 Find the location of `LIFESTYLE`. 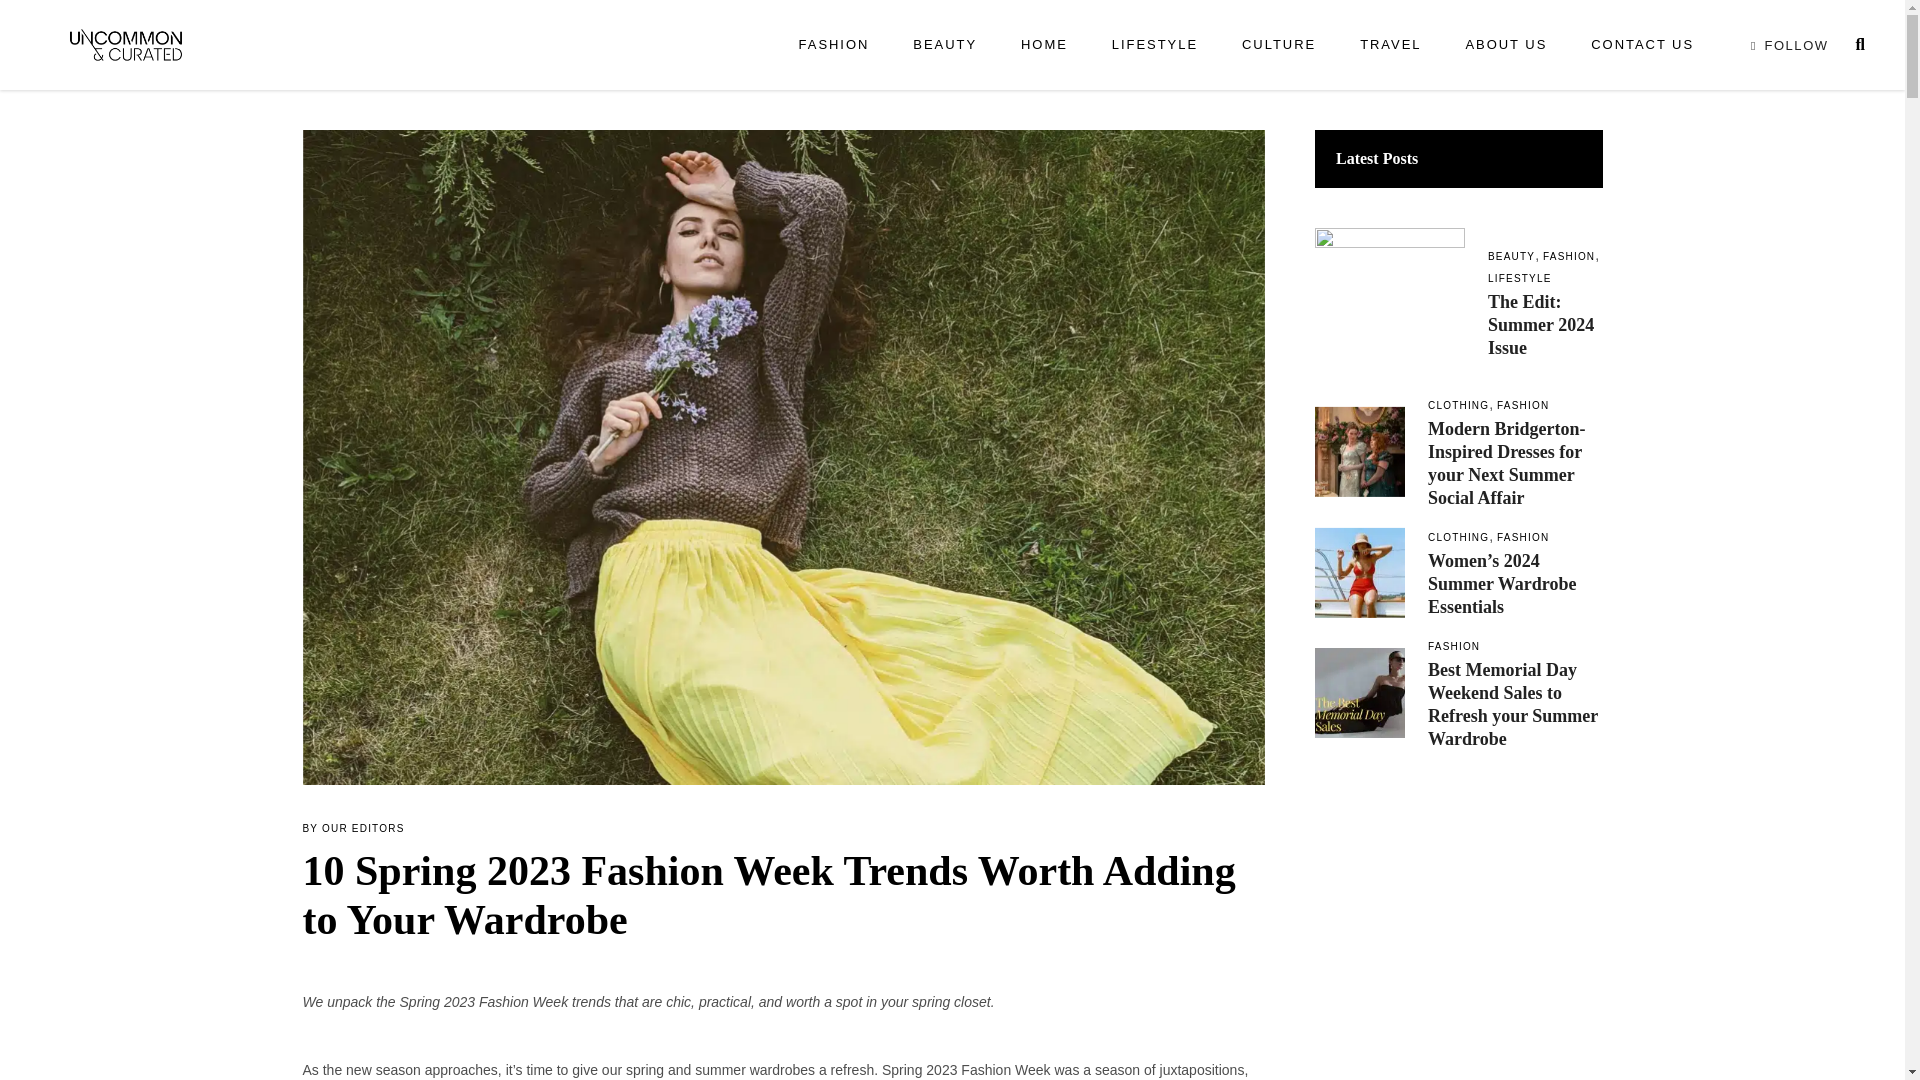

LIFESTYLE is located at coordinates (1154, 44).